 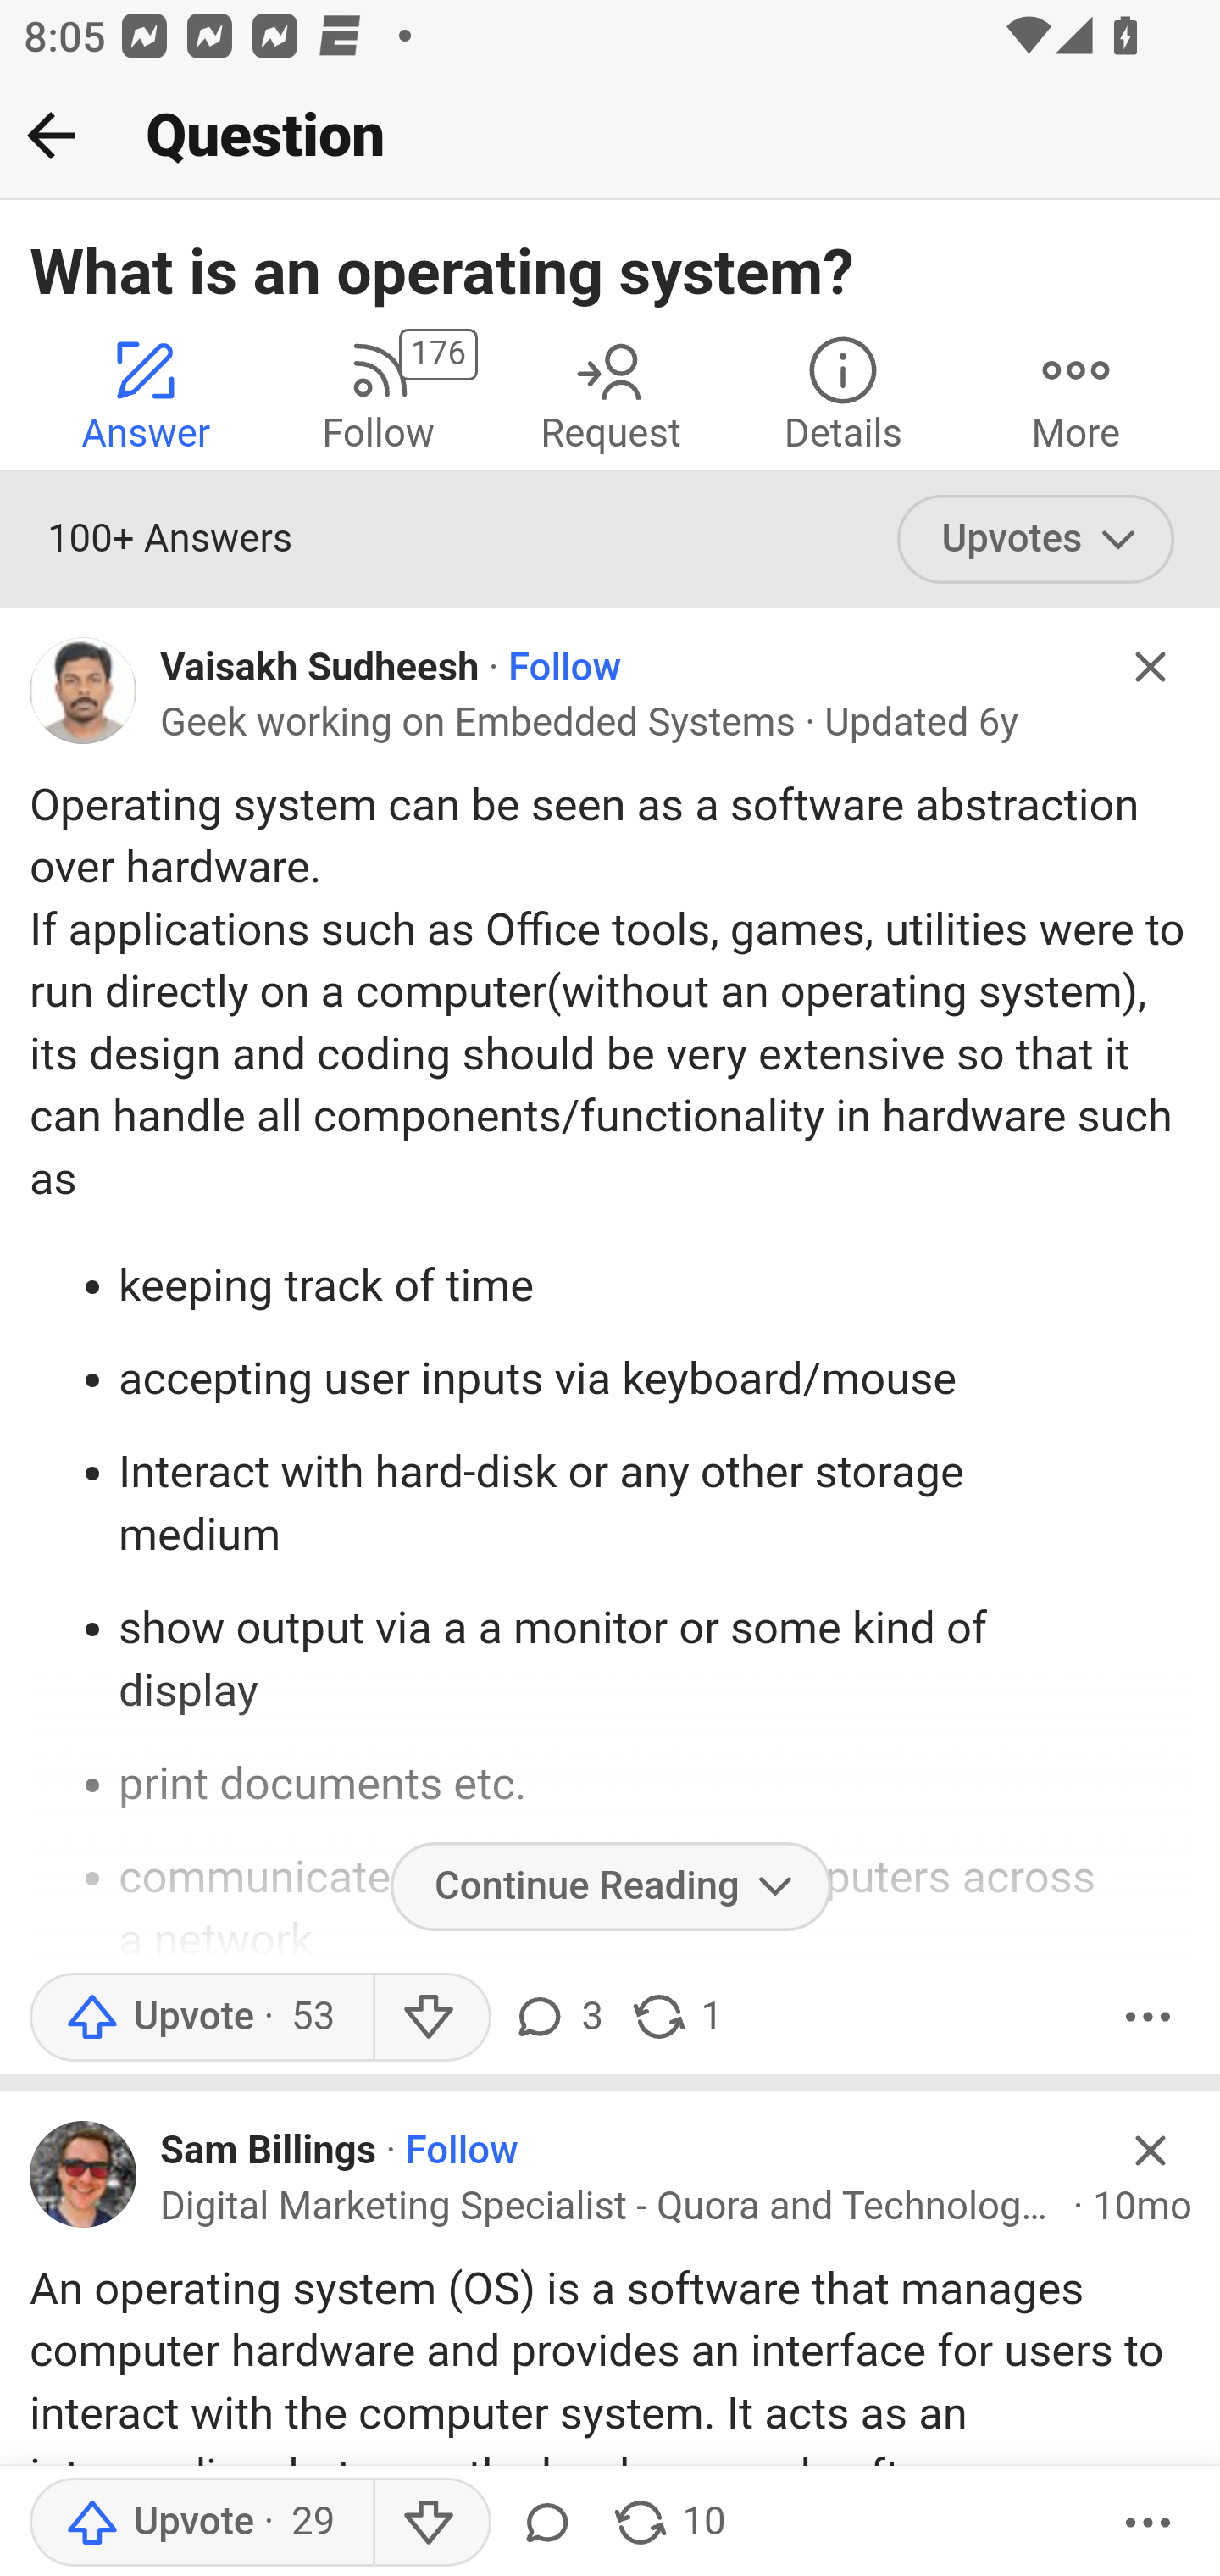 What do you see at coordinates (843, 394) in the screenshot?
I see `Details` at bounding box center [843, 394].